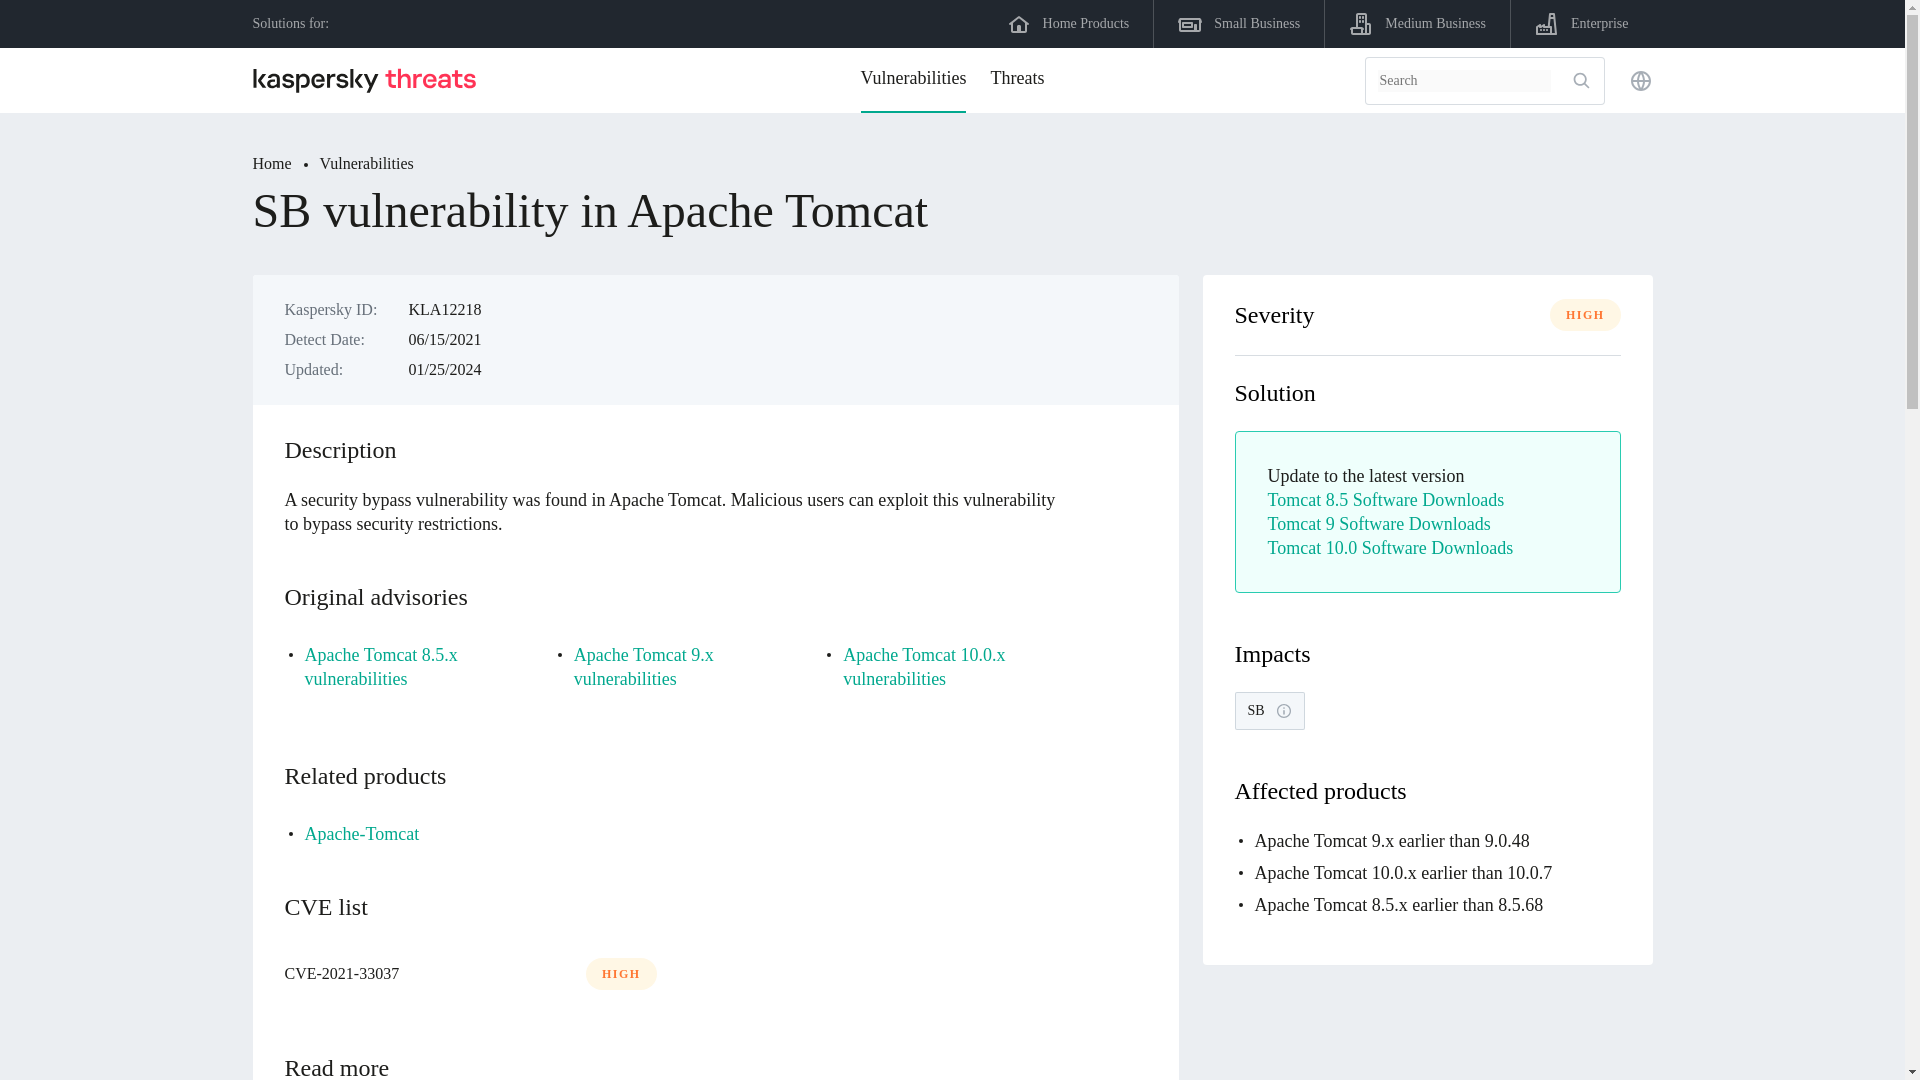 Image resolution: width=1920 pixels, height=1080 pixels. Describe the element at coordinates (1379, 523) in the screenshot. I see `Tomcat 9 Software Downloads` at that location.